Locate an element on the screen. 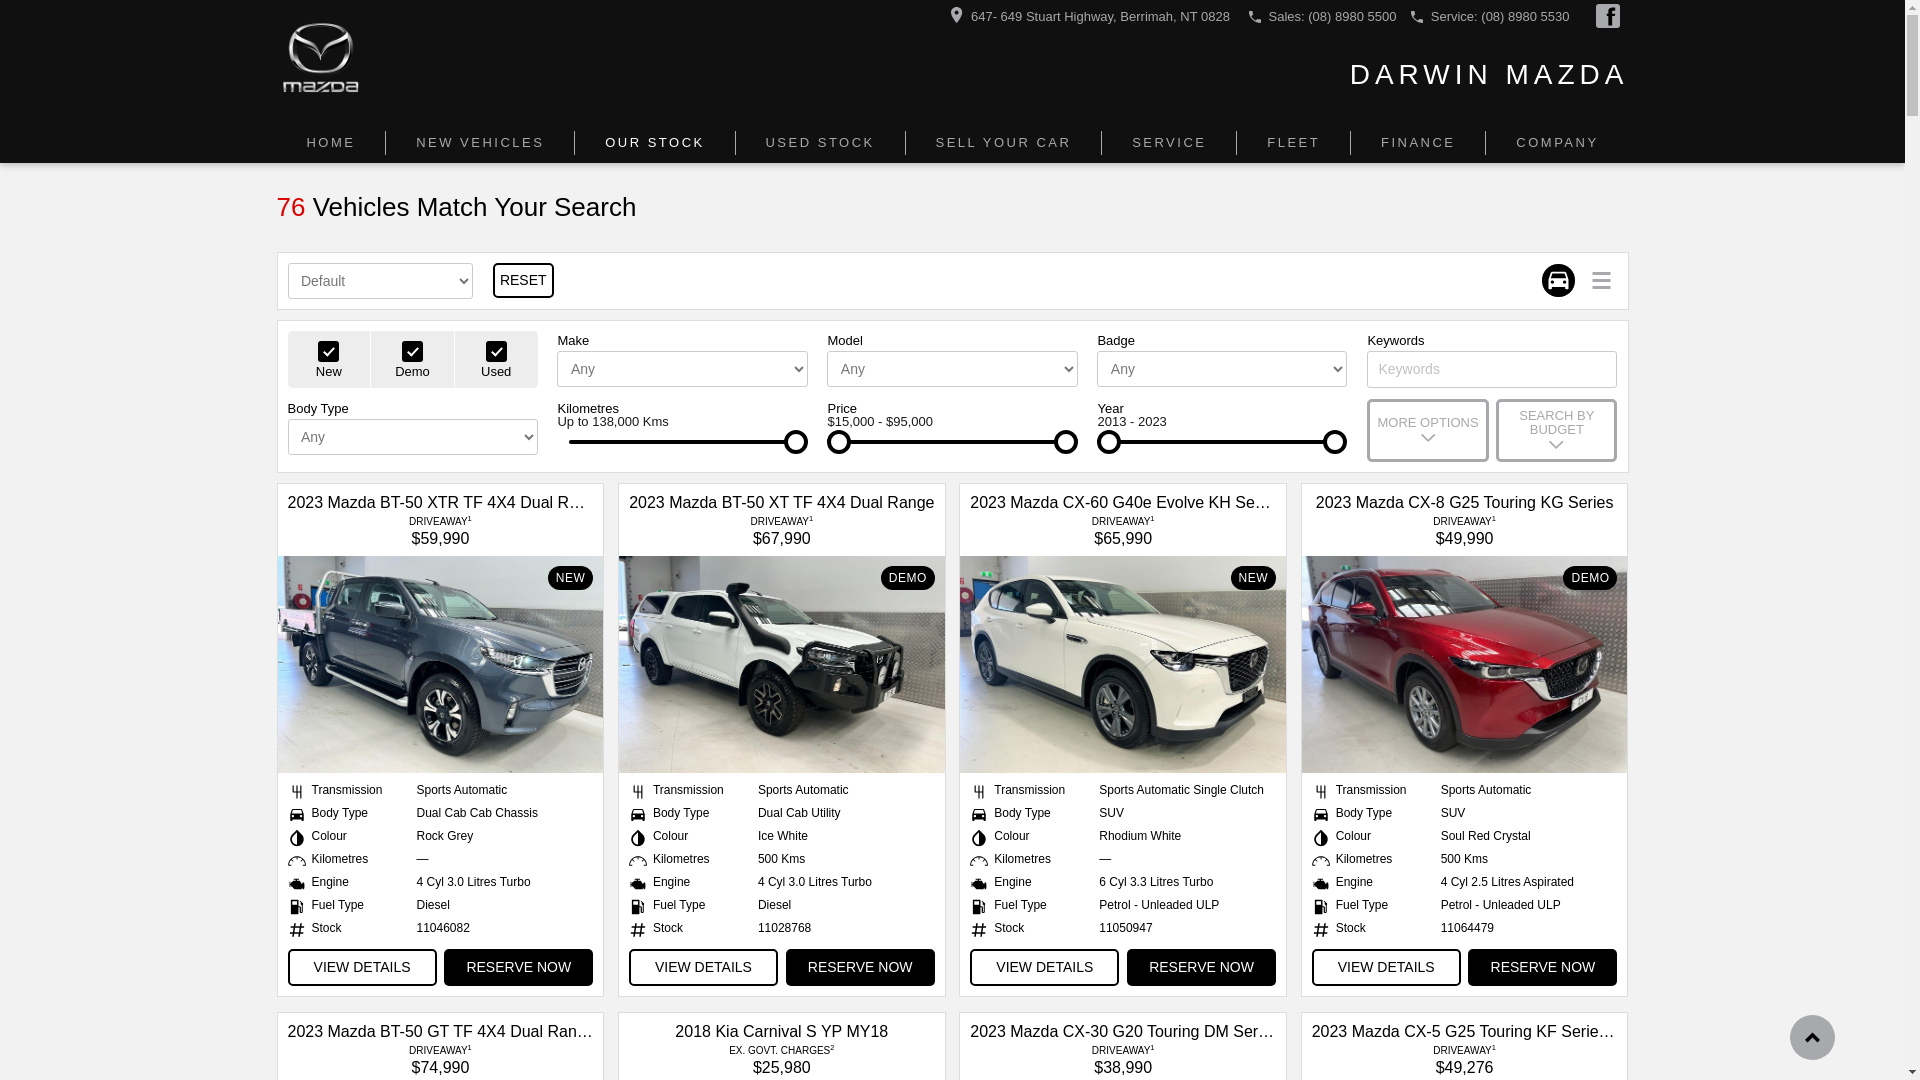  FLEET is located at coordinates (1294, 143).